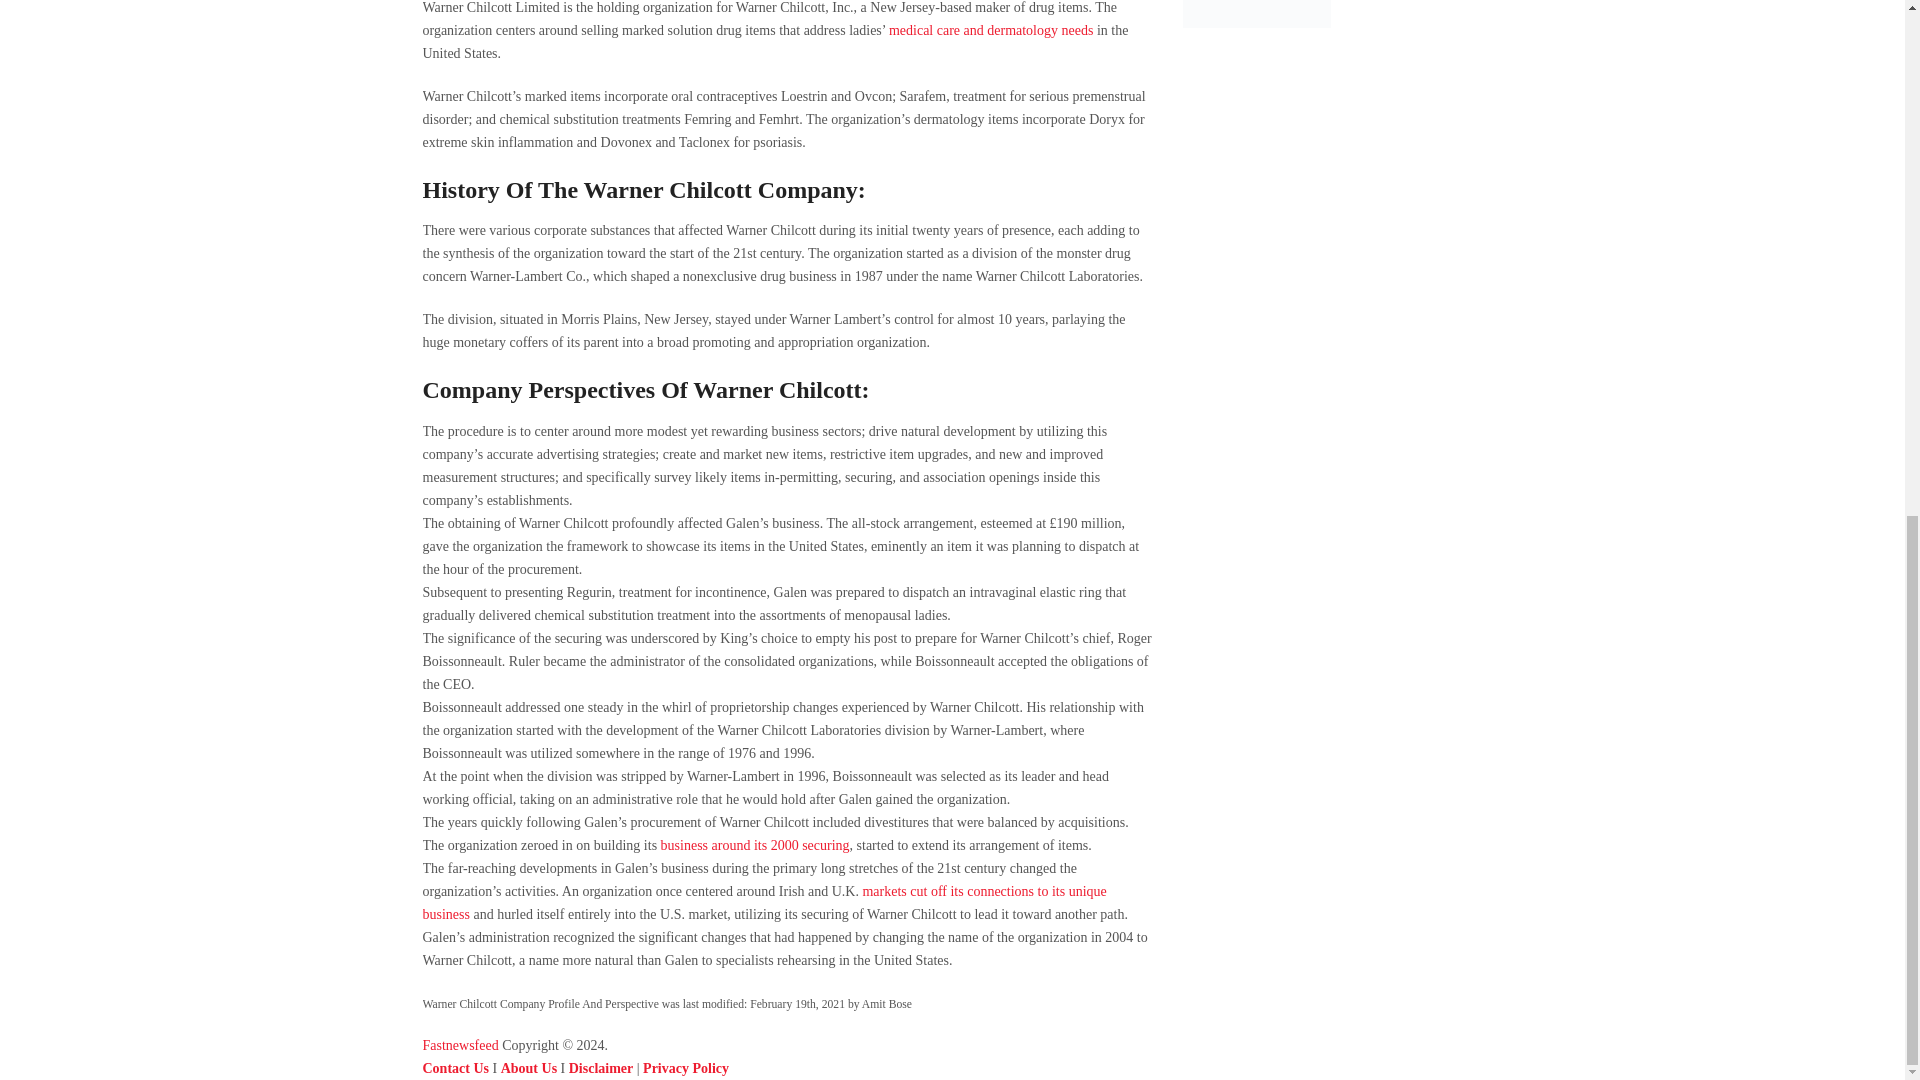 The width and height of the screenshot is (1920, 1080). What do you see at coordinates (764, 903) in the screenshot?
I see `markets cut off its connections to its unique business` at bounding box center [764, 903].